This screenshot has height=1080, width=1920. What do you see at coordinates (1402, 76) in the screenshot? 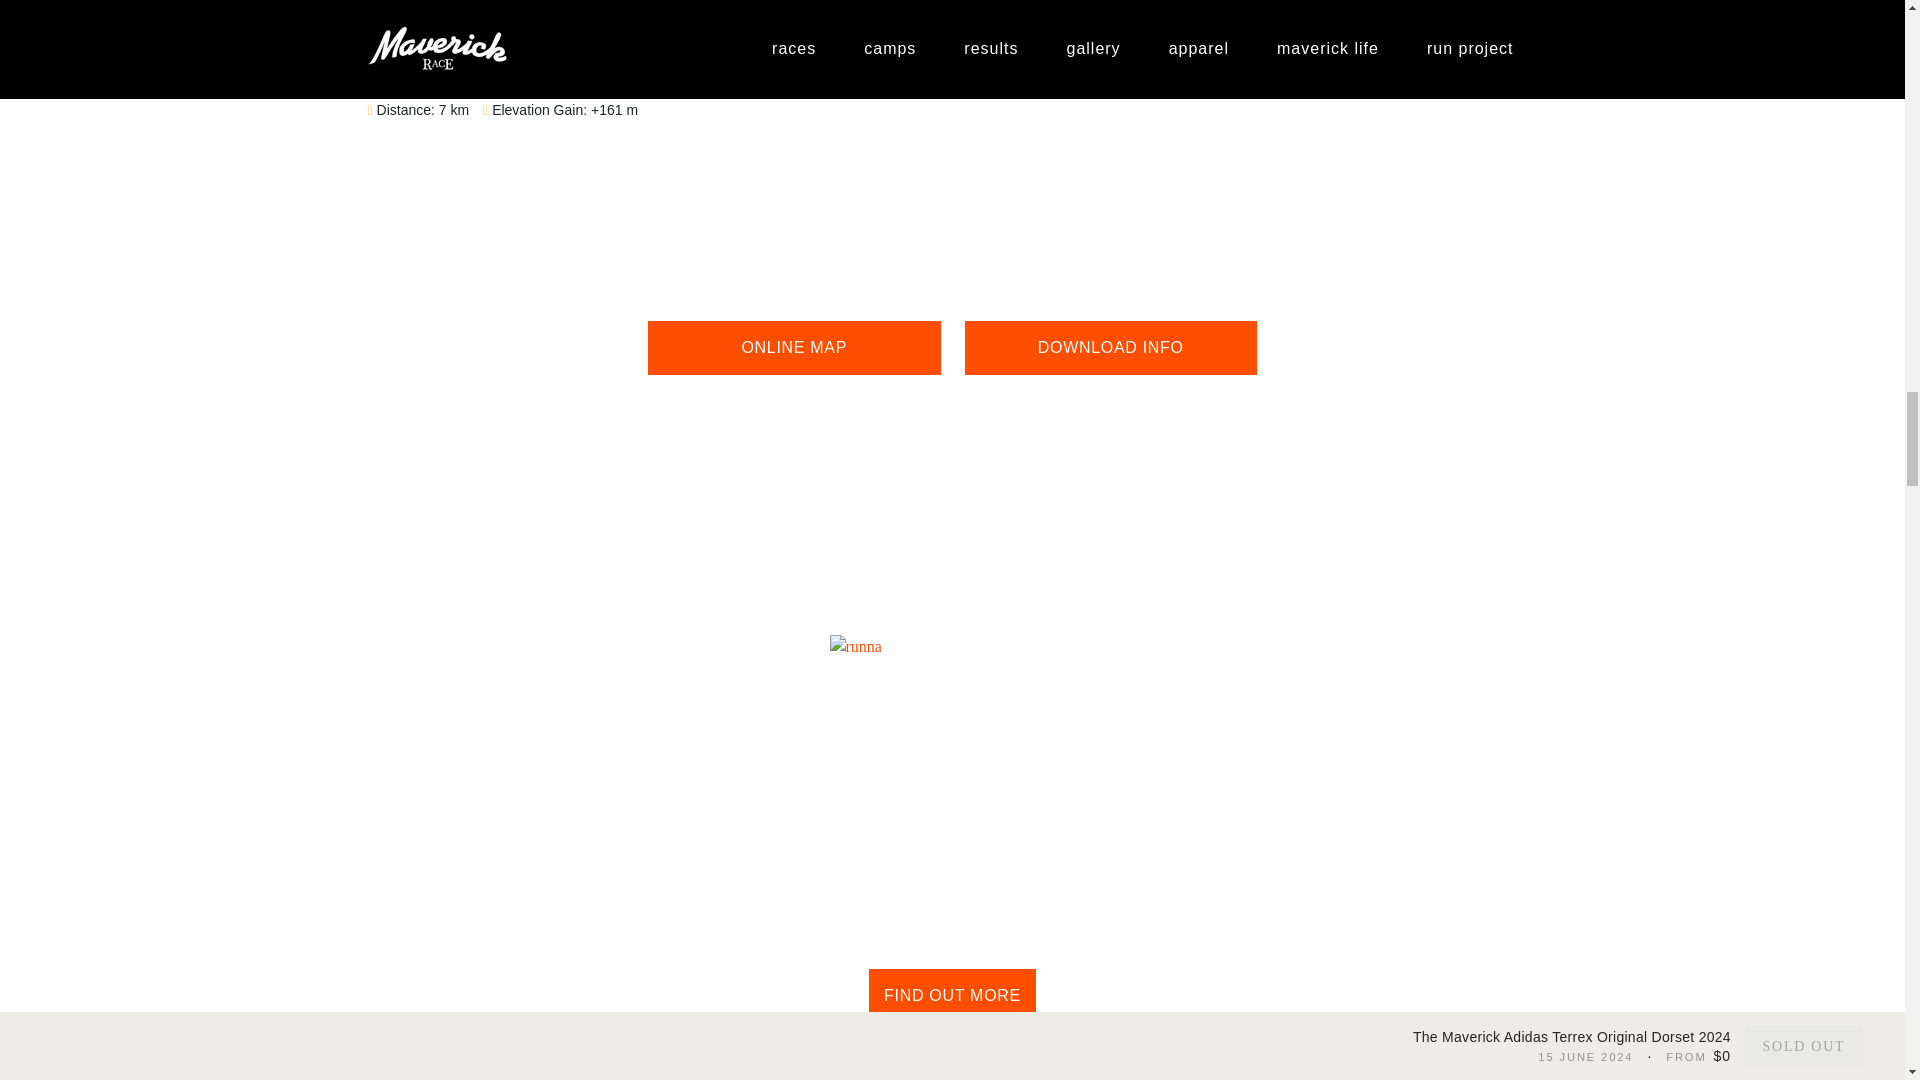
I see `View route on Ride With GPS` at bounding box center [1402, 76].